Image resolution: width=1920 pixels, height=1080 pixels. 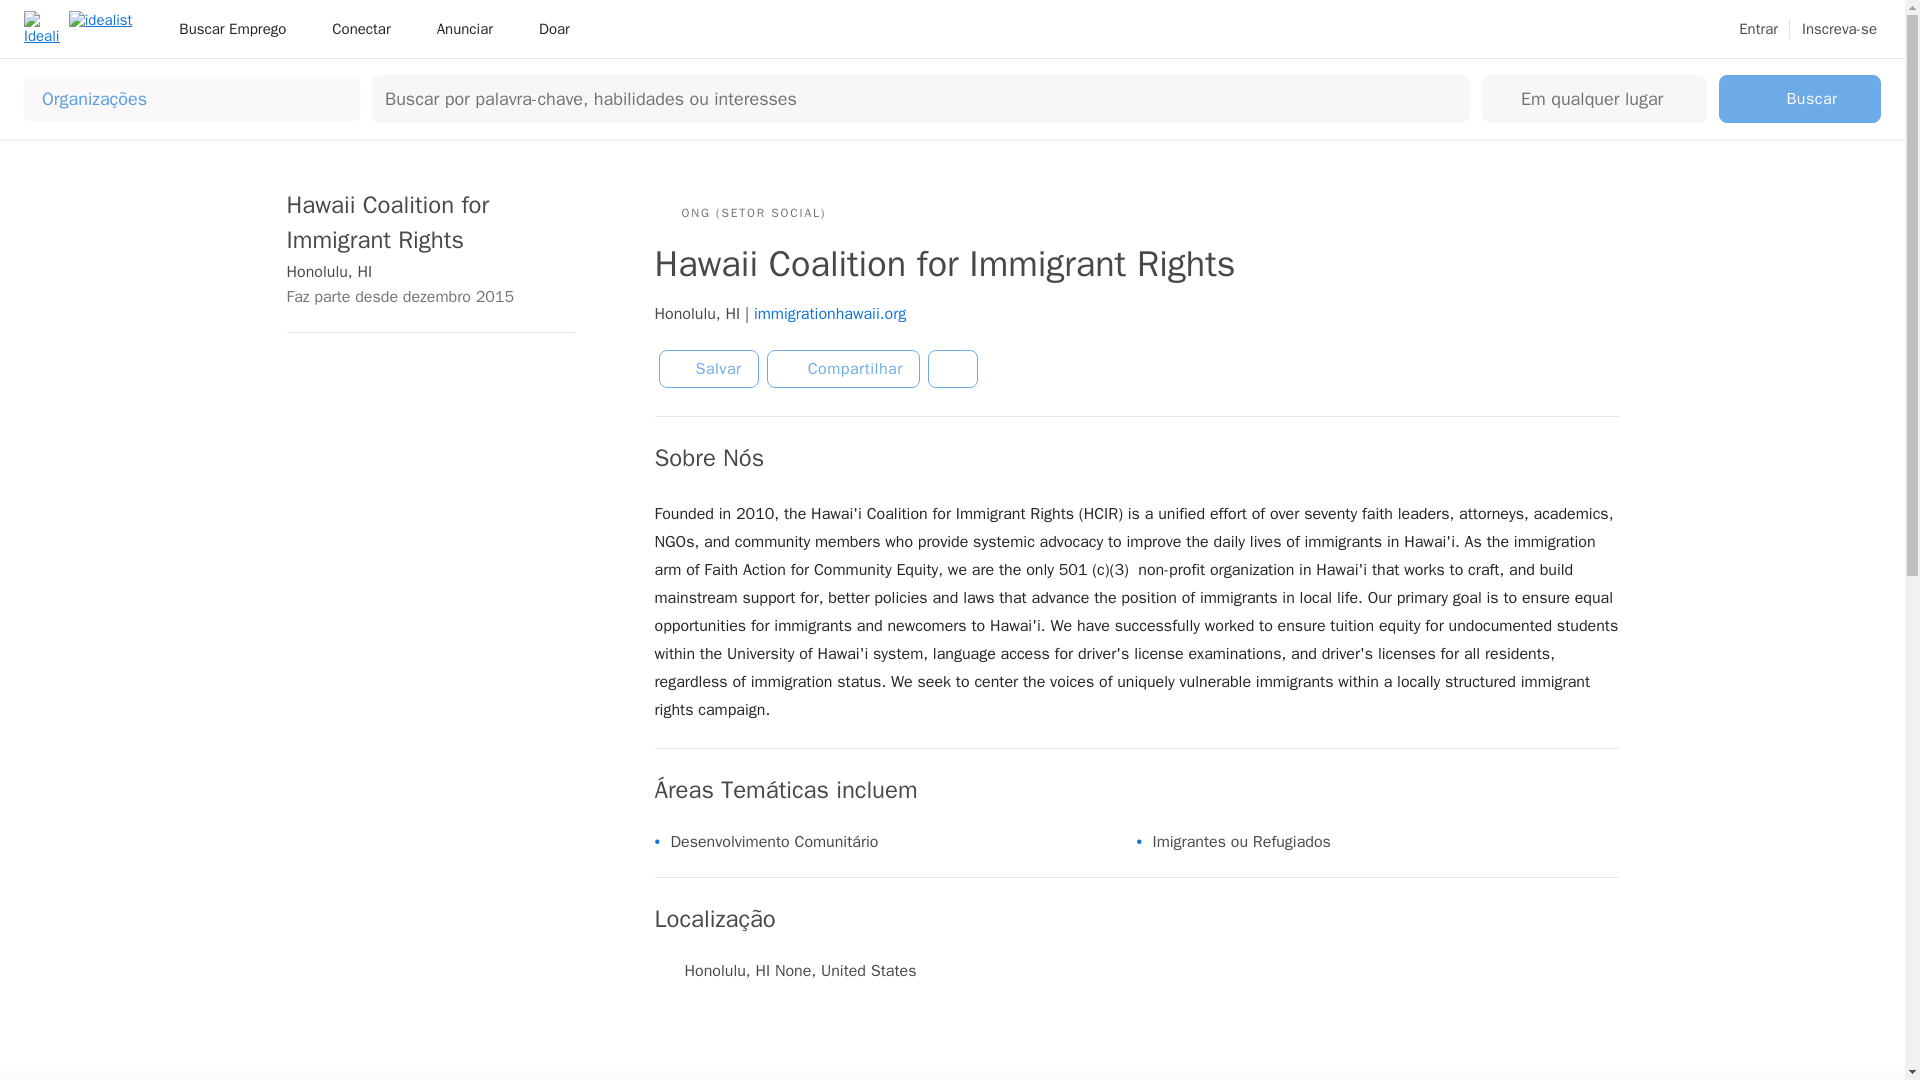 I want to click on immigrationhawaii.org, so click(x=830, y=314).